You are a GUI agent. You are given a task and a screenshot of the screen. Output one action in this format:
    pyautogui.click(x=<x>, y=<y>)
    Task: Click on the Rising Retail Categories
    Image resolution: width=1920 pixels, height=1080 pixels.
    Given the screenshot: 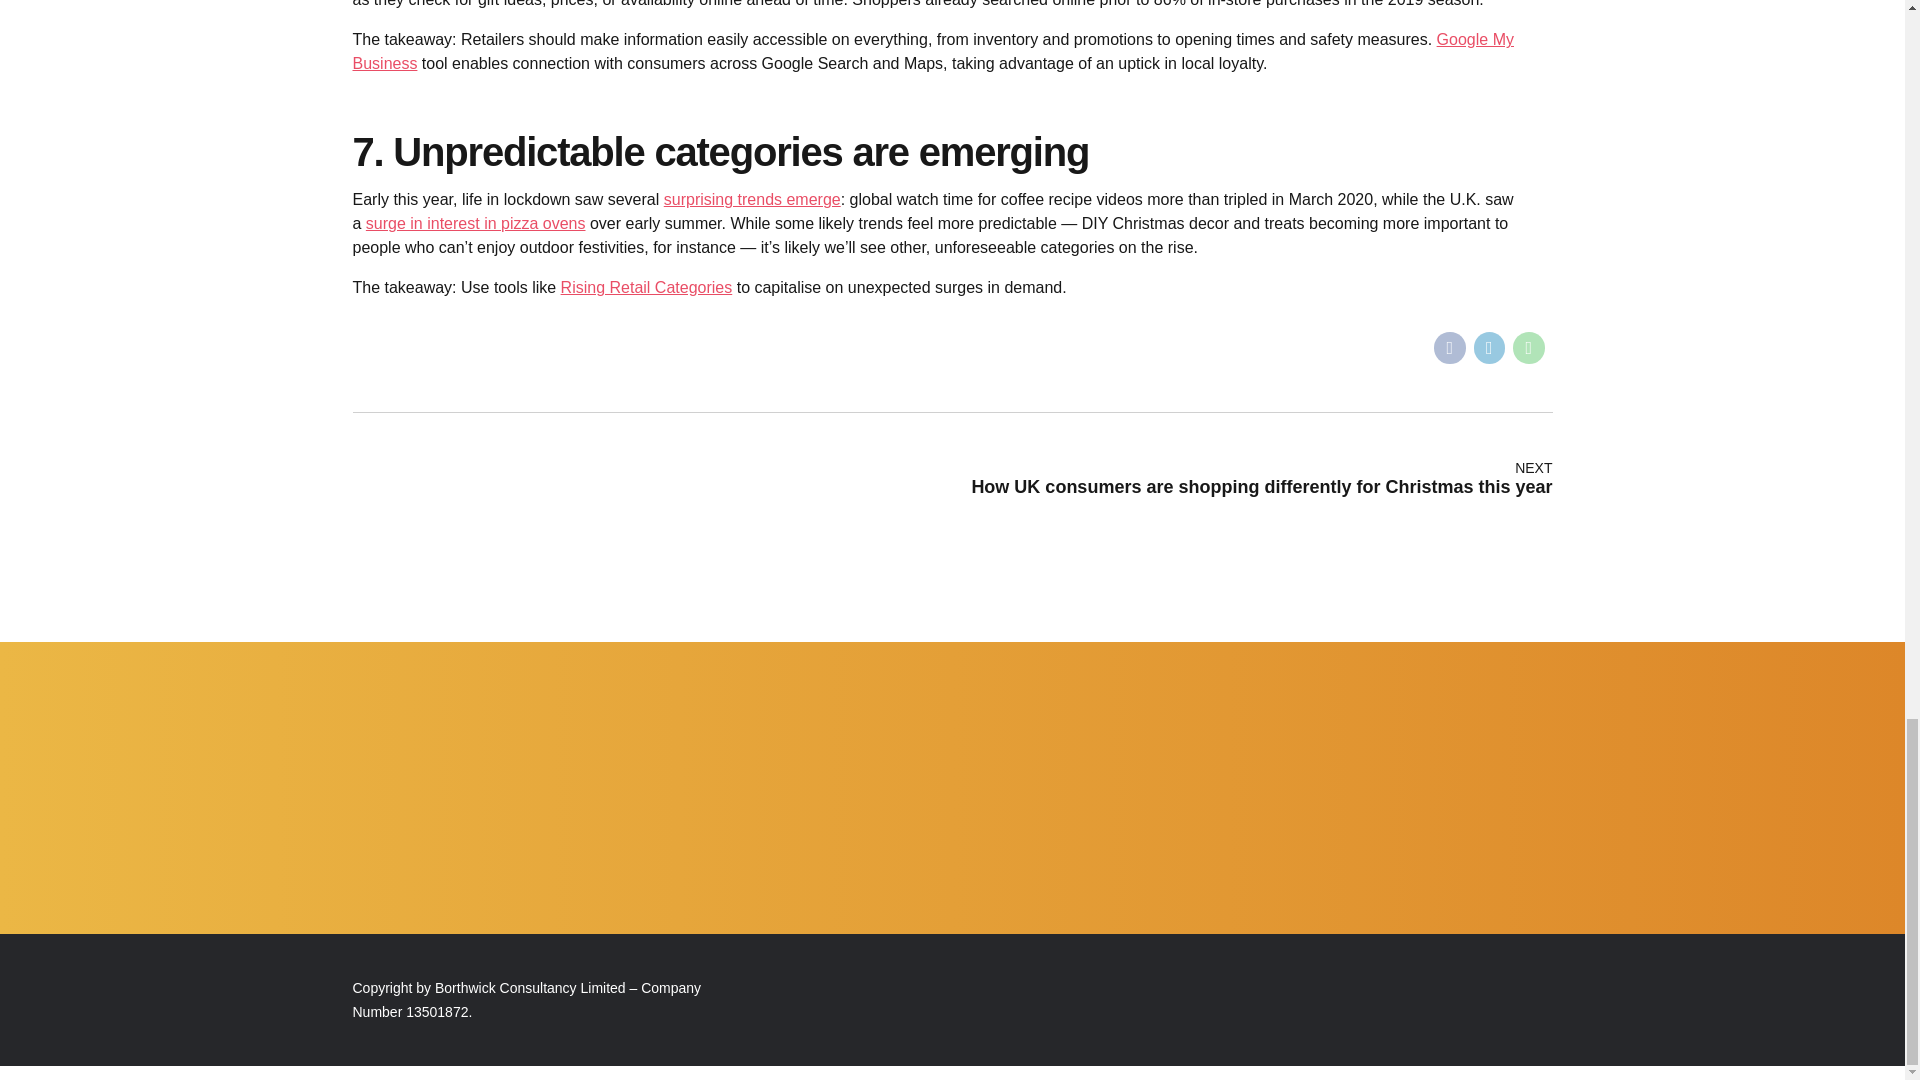 What is the action you would take?
    pyautogui.click(x=646, y=286)
    